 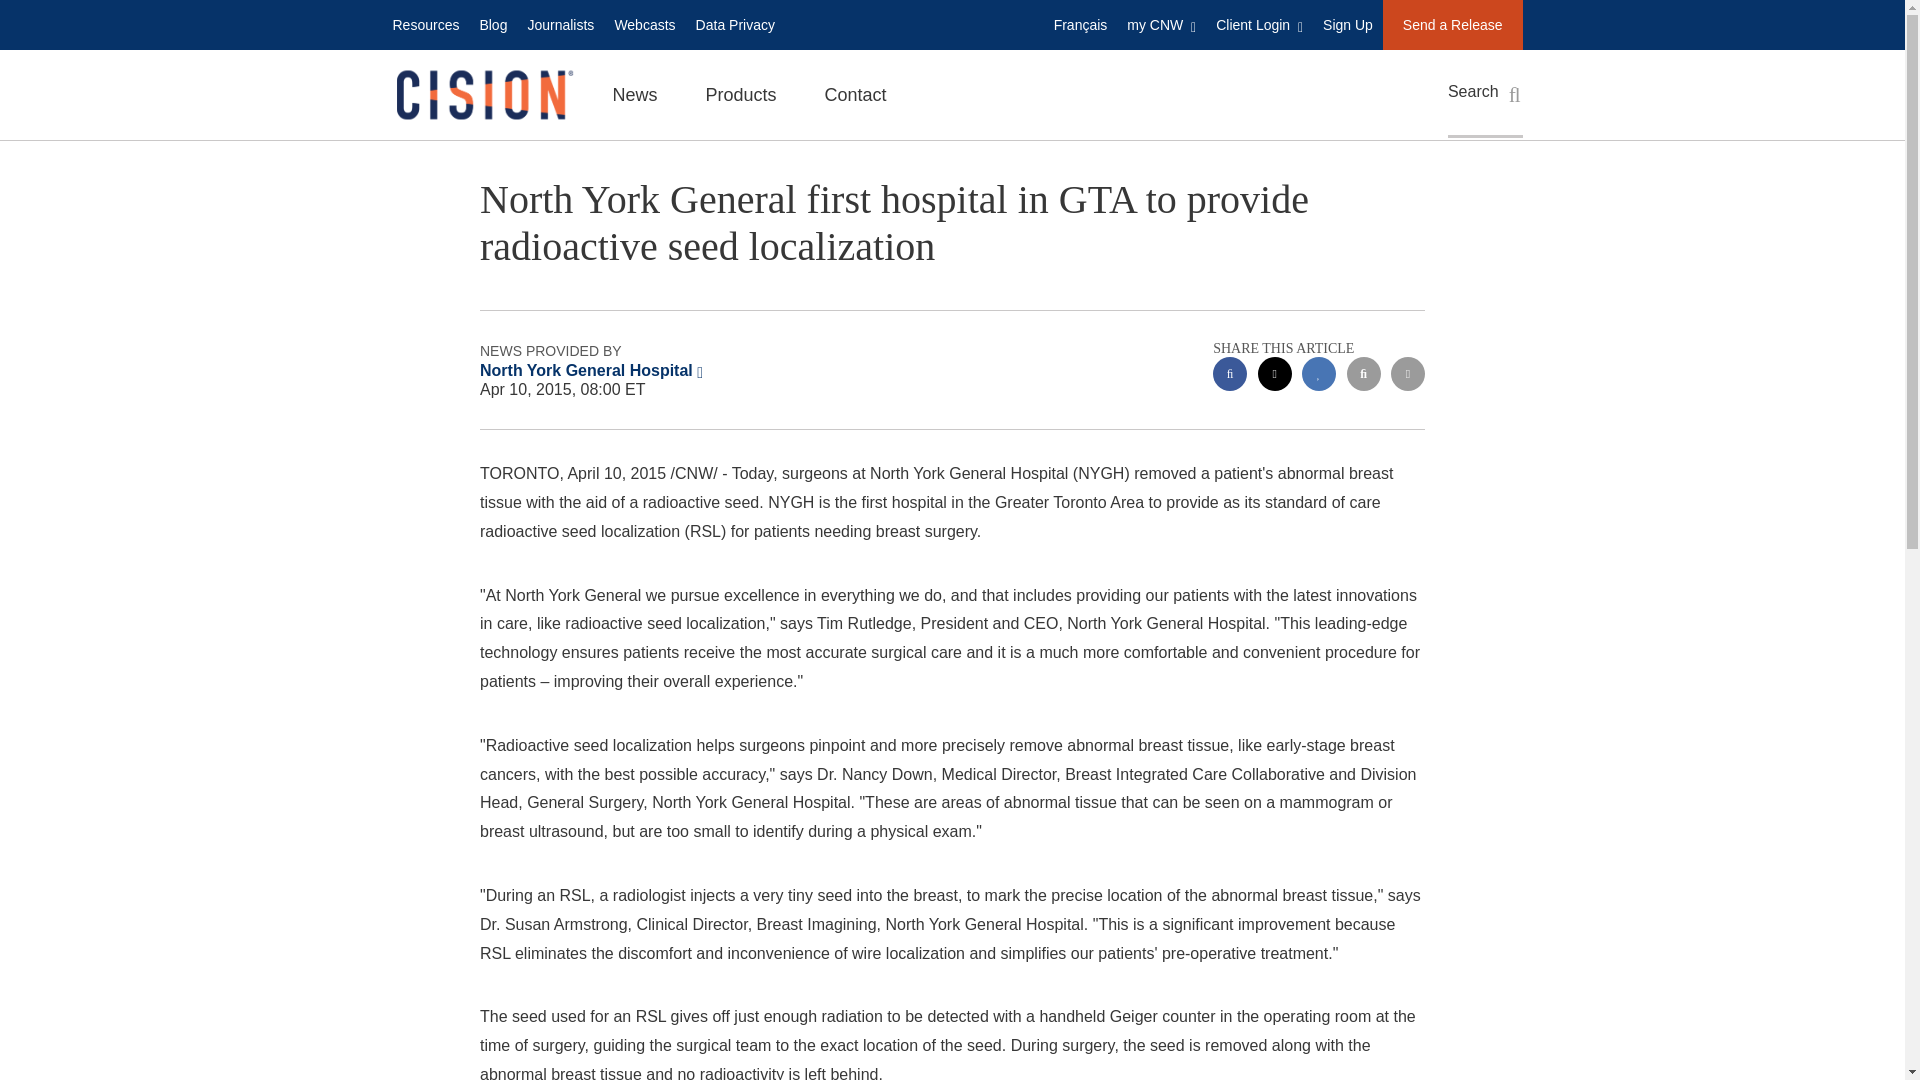 What do you see at coordinates (855, 94) in the screenshot?
I see `Contact` at bounding box center [855, 94].